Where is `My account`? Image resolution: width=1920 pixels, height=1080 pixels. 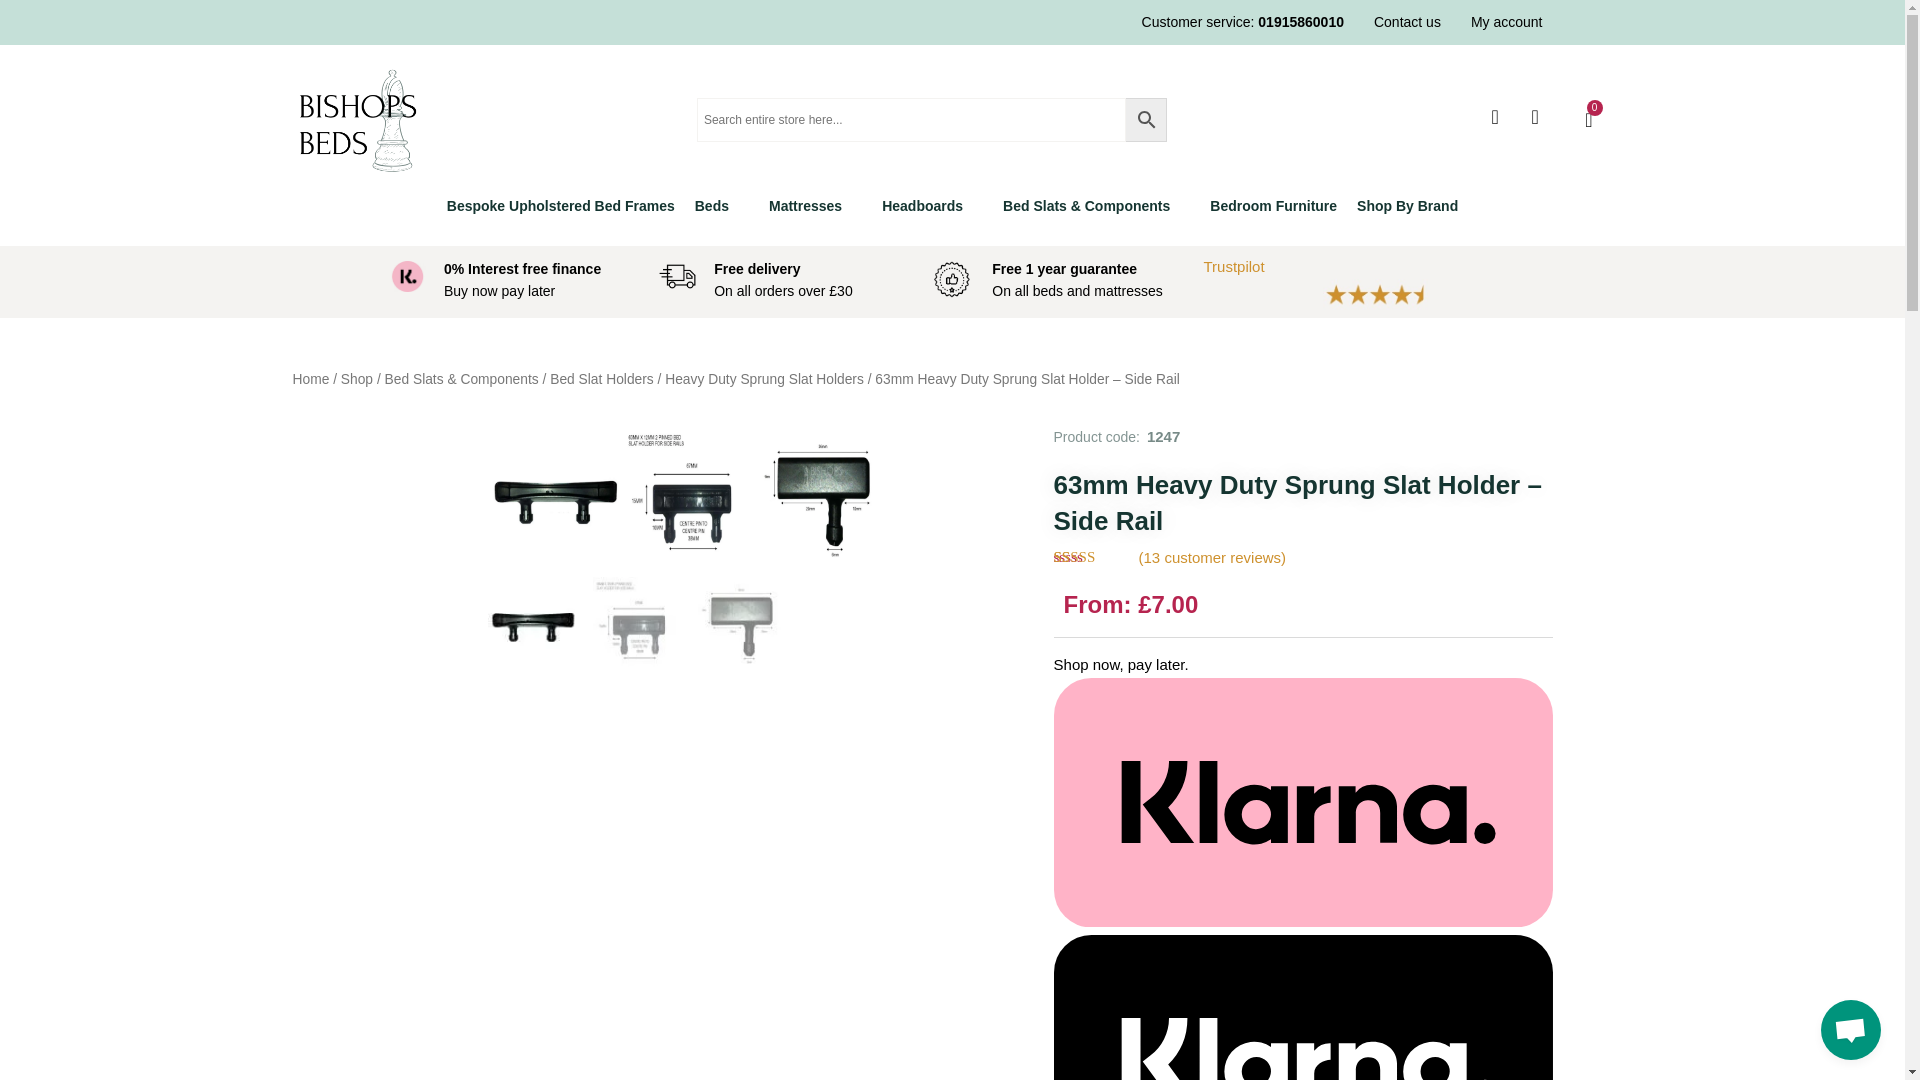
My account is located at coordinates (1506, 22).